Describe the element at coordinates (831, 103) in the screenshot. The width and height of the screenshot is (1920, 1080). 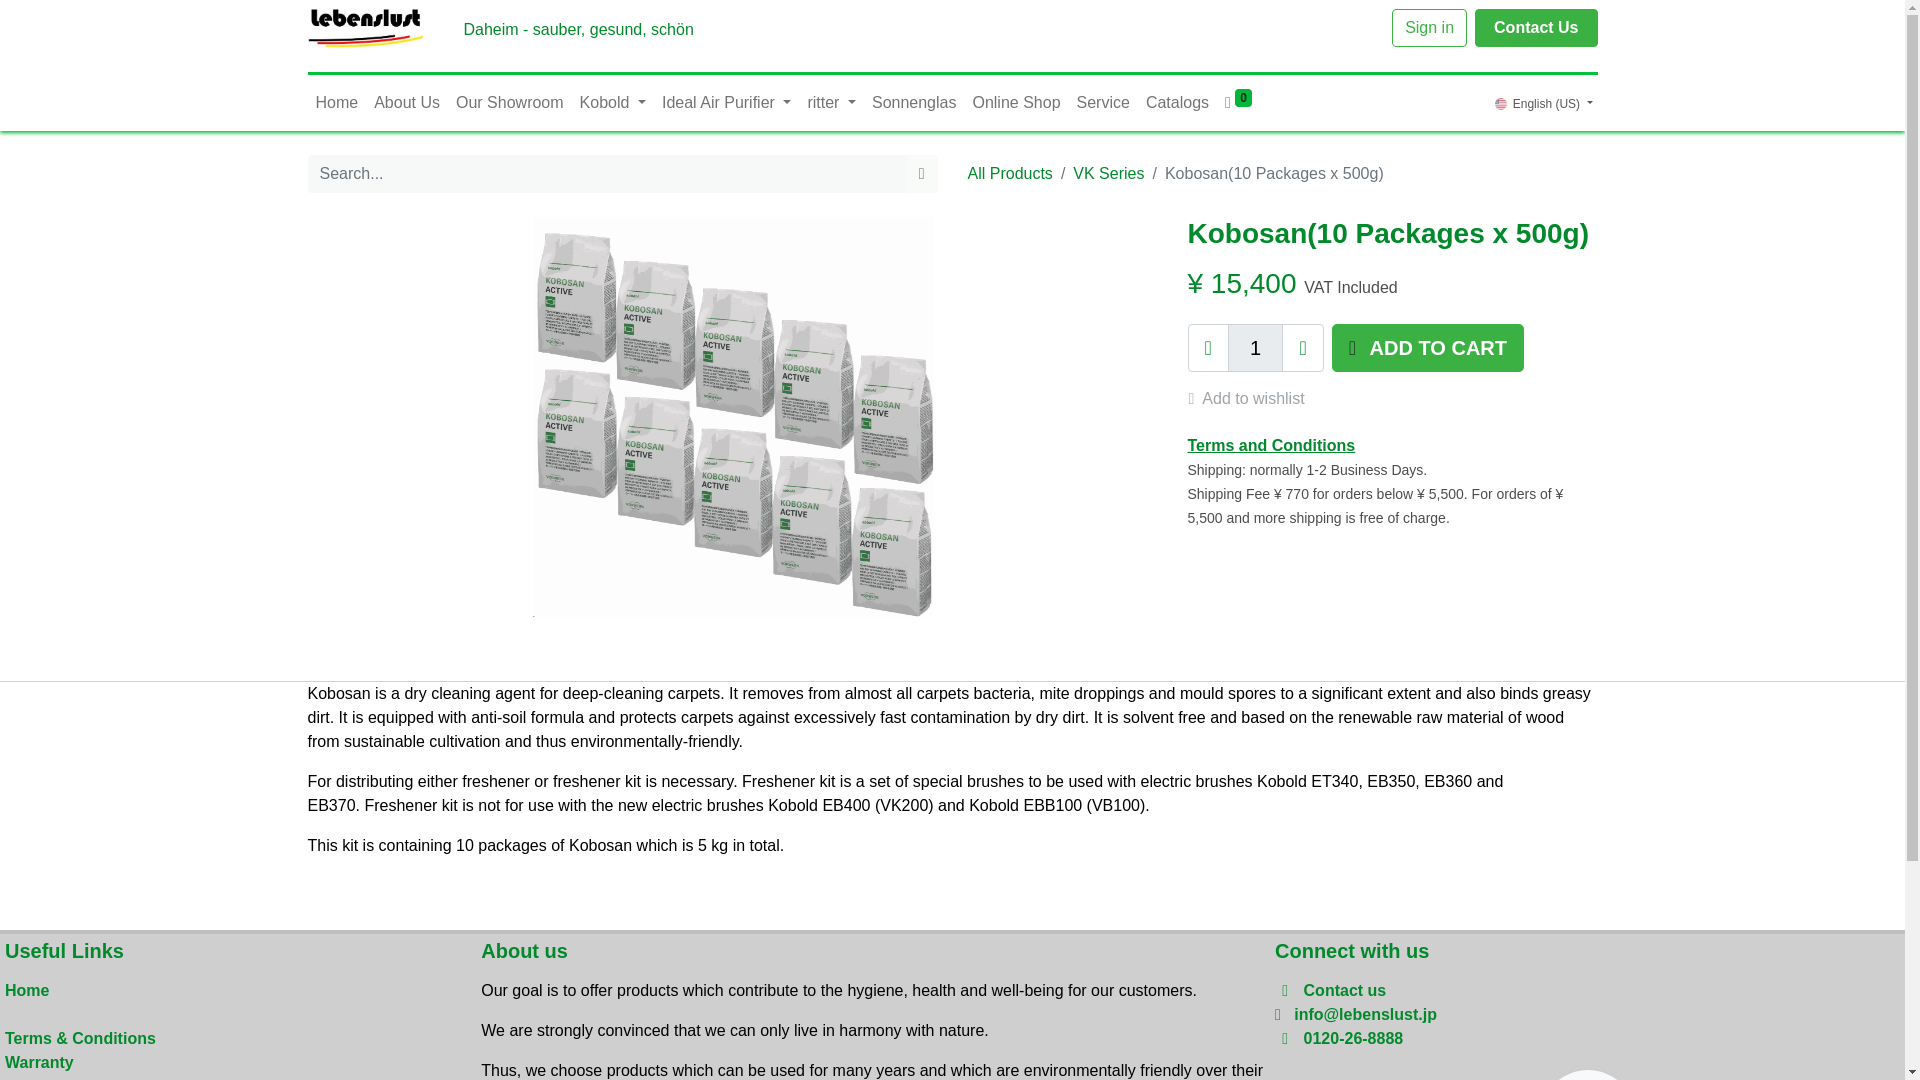
I see `ritter` at that location.